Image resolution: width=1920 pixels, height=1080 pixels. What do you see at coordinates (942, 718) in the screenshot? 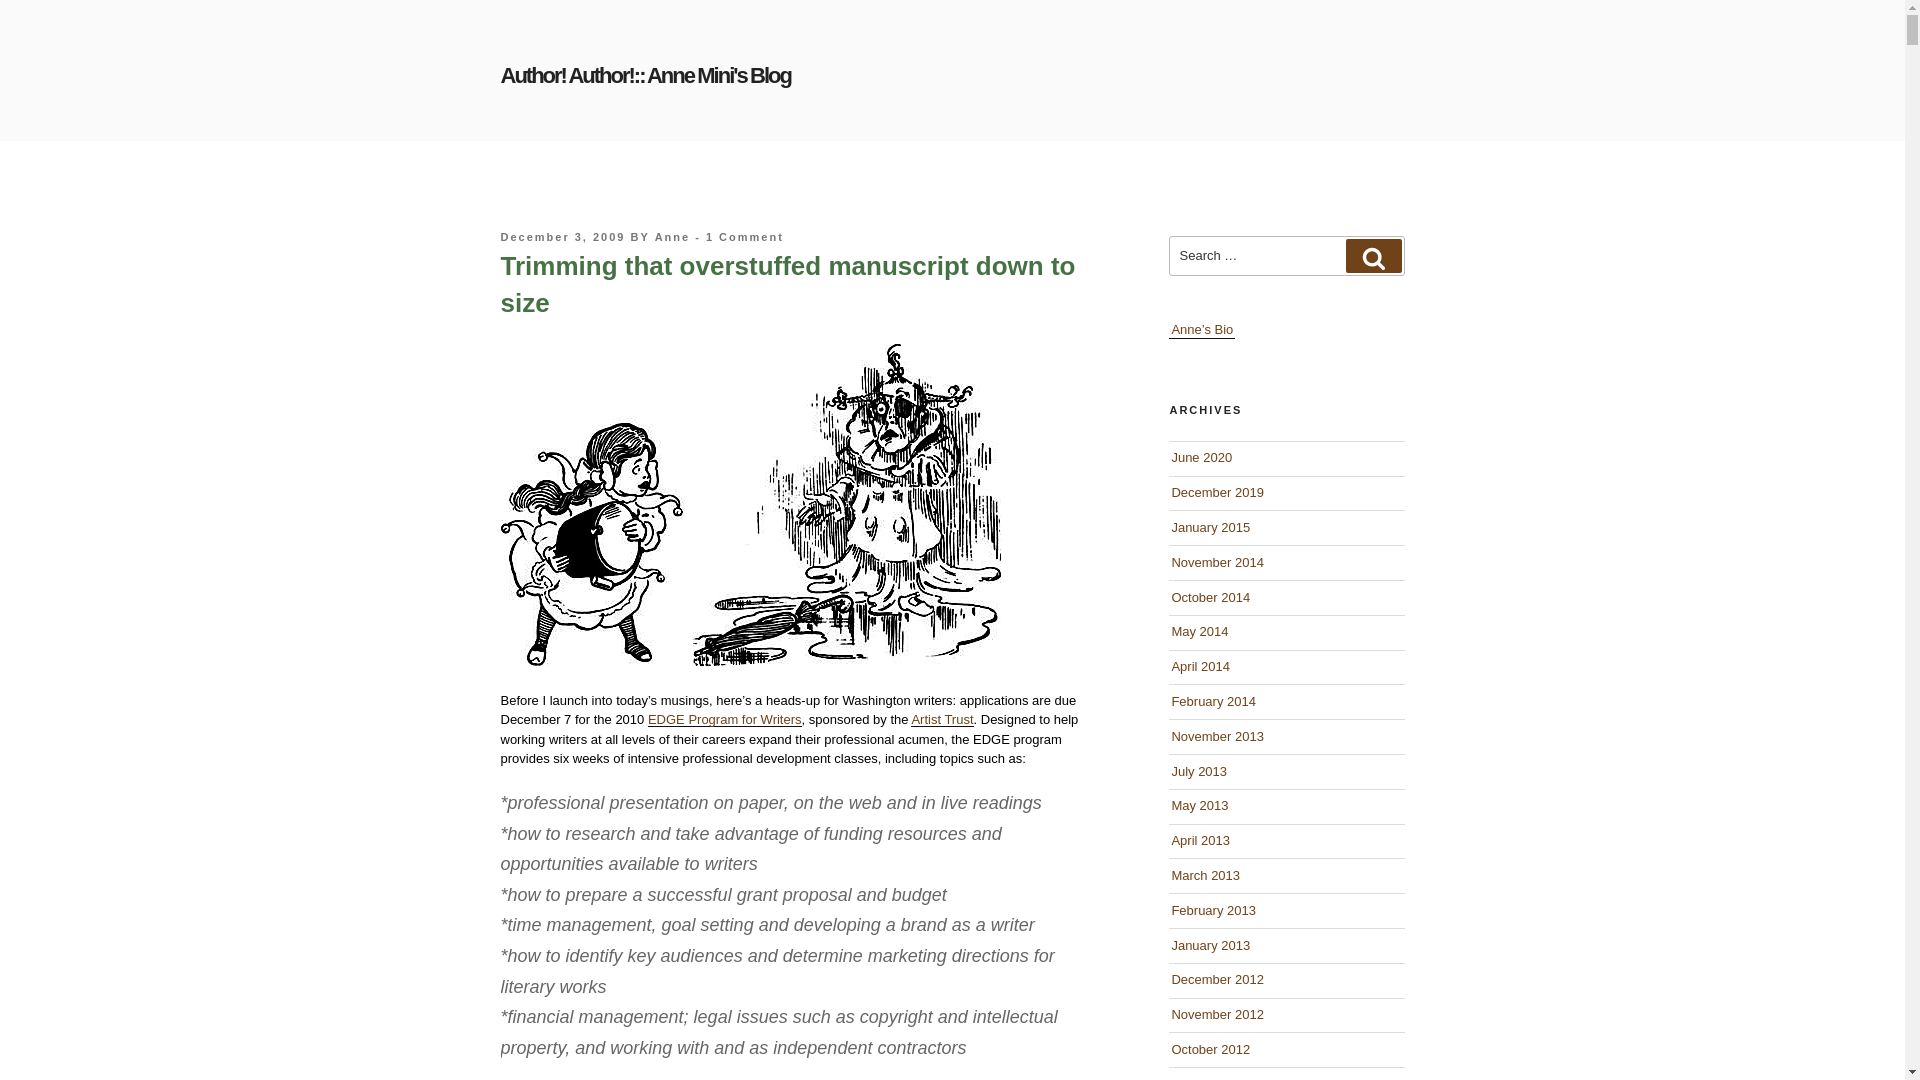
I see `Artist Trust` at bounding box center [942, 718].